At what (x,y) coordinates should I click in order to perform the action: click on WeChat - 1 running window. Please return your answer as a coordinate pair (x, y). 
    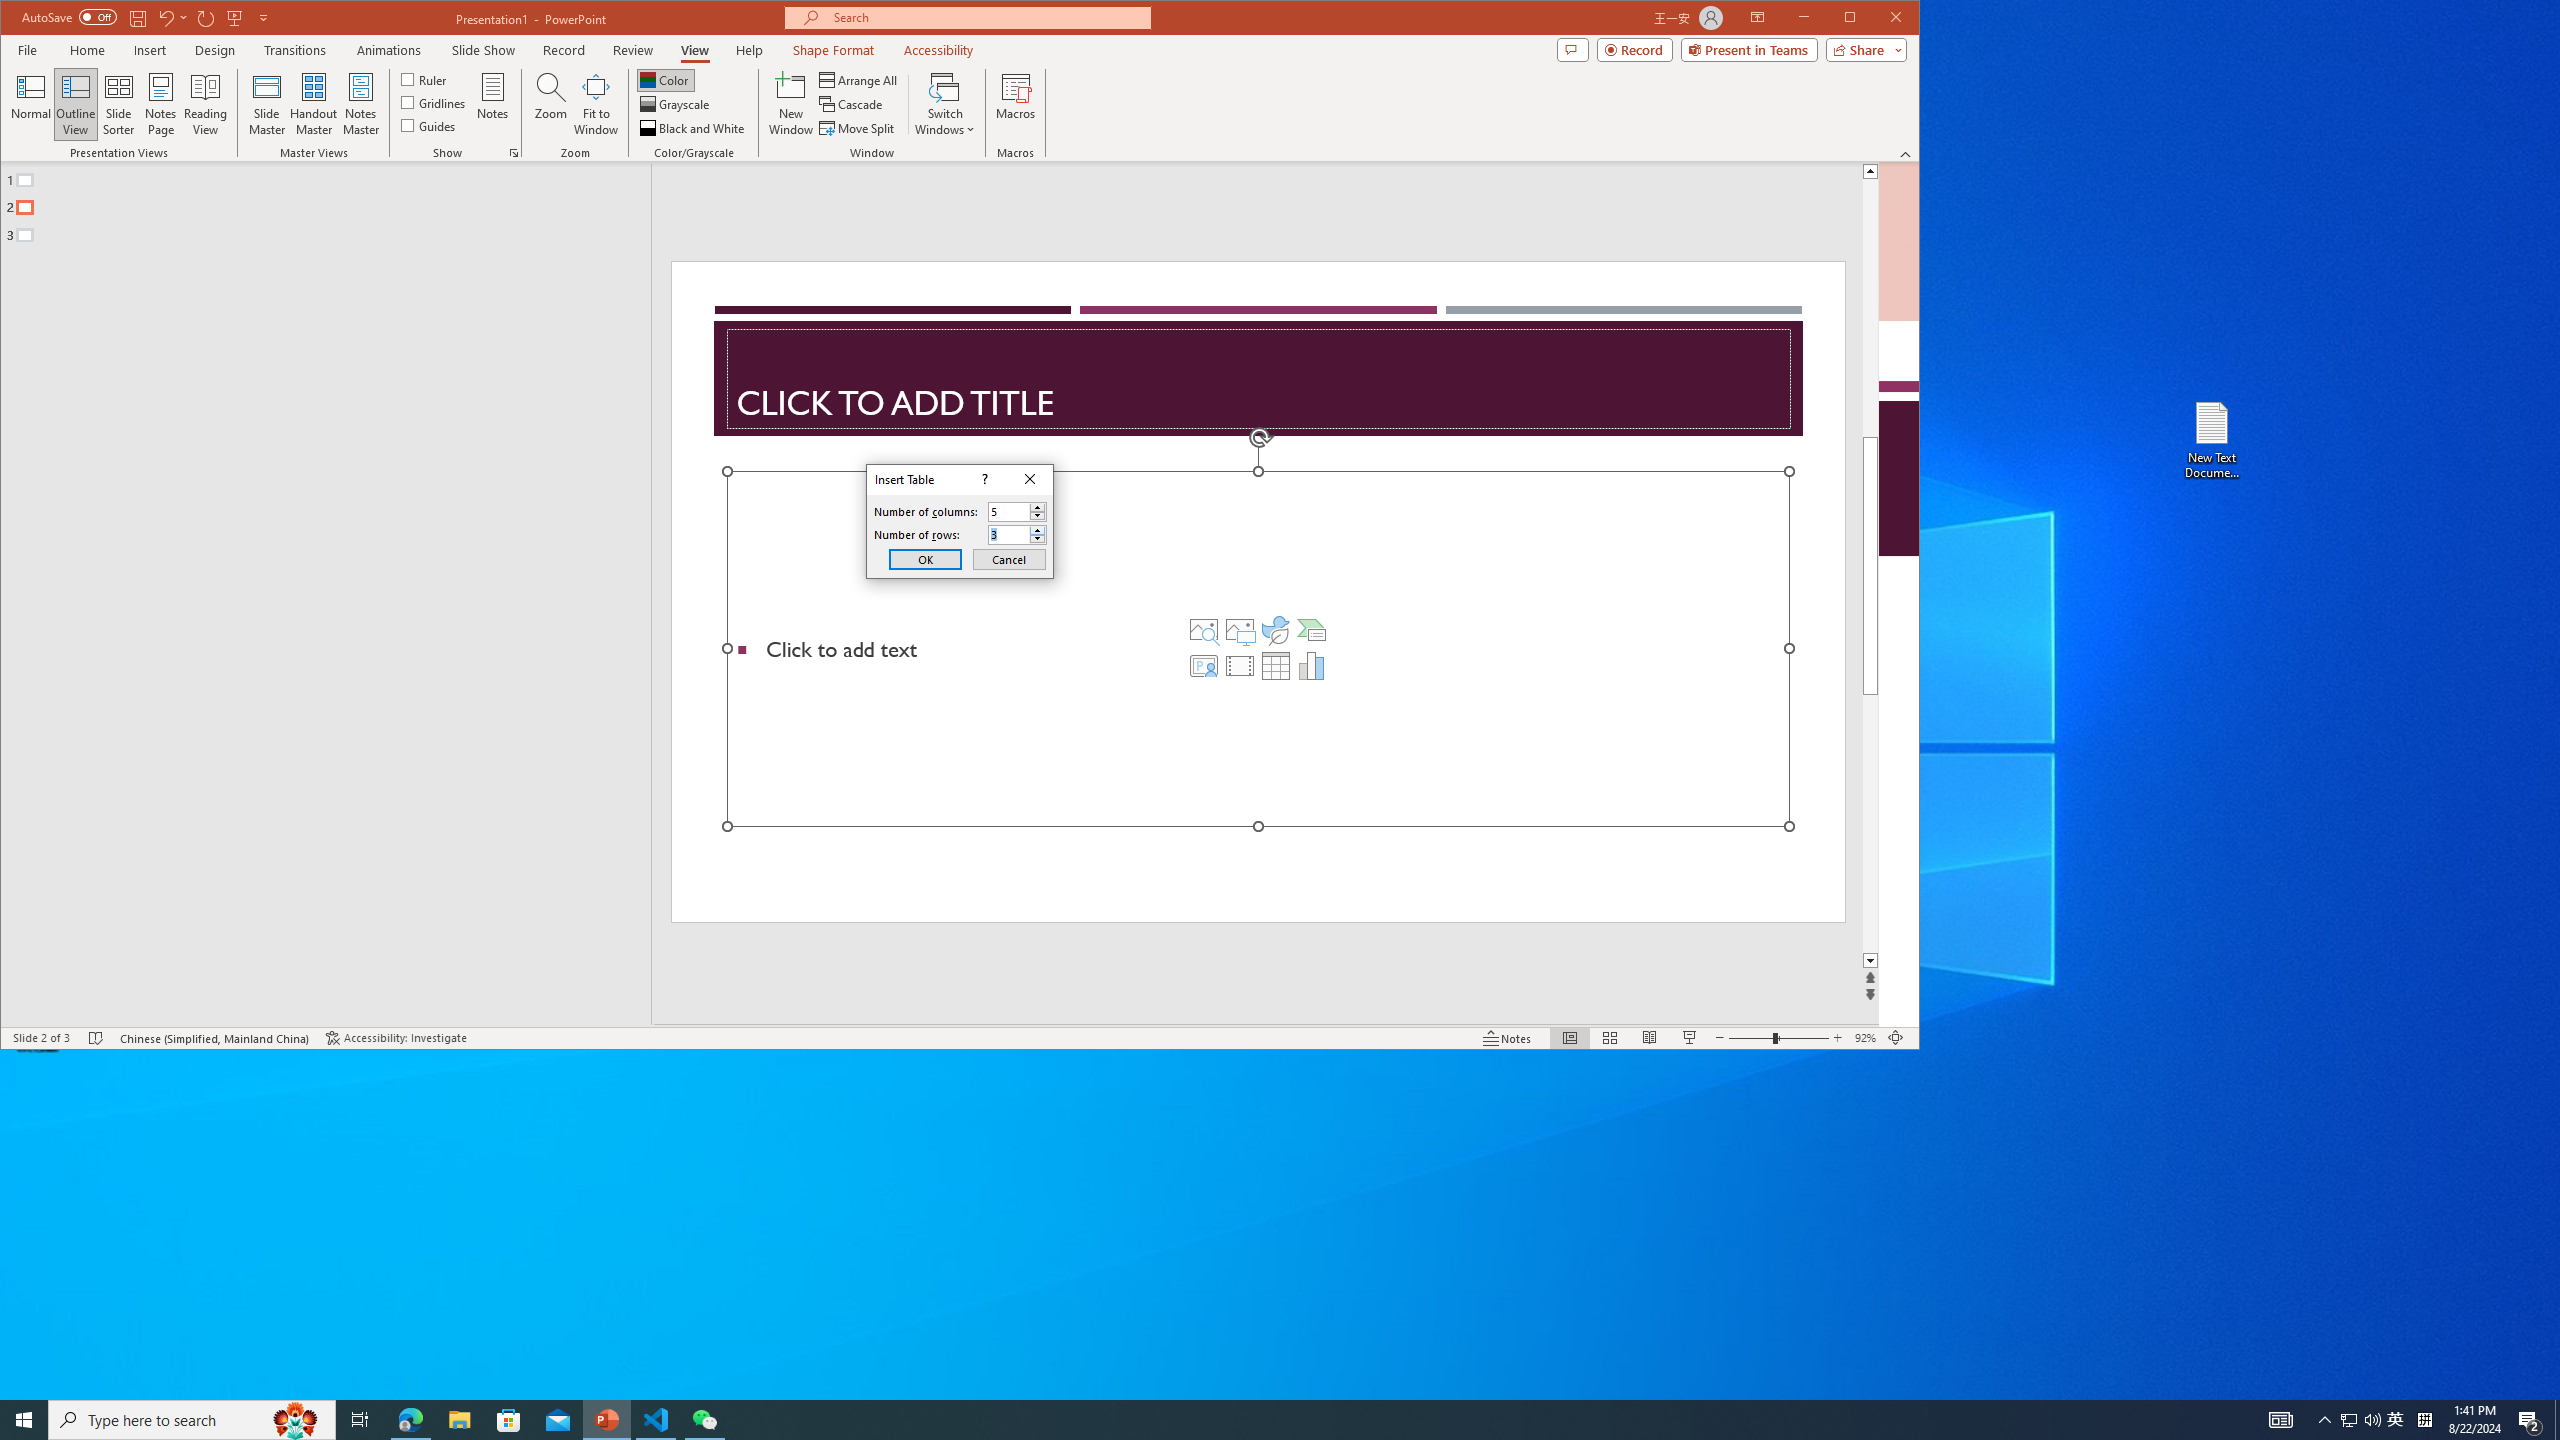
    Looking at the image, I should click on (704, 1420).